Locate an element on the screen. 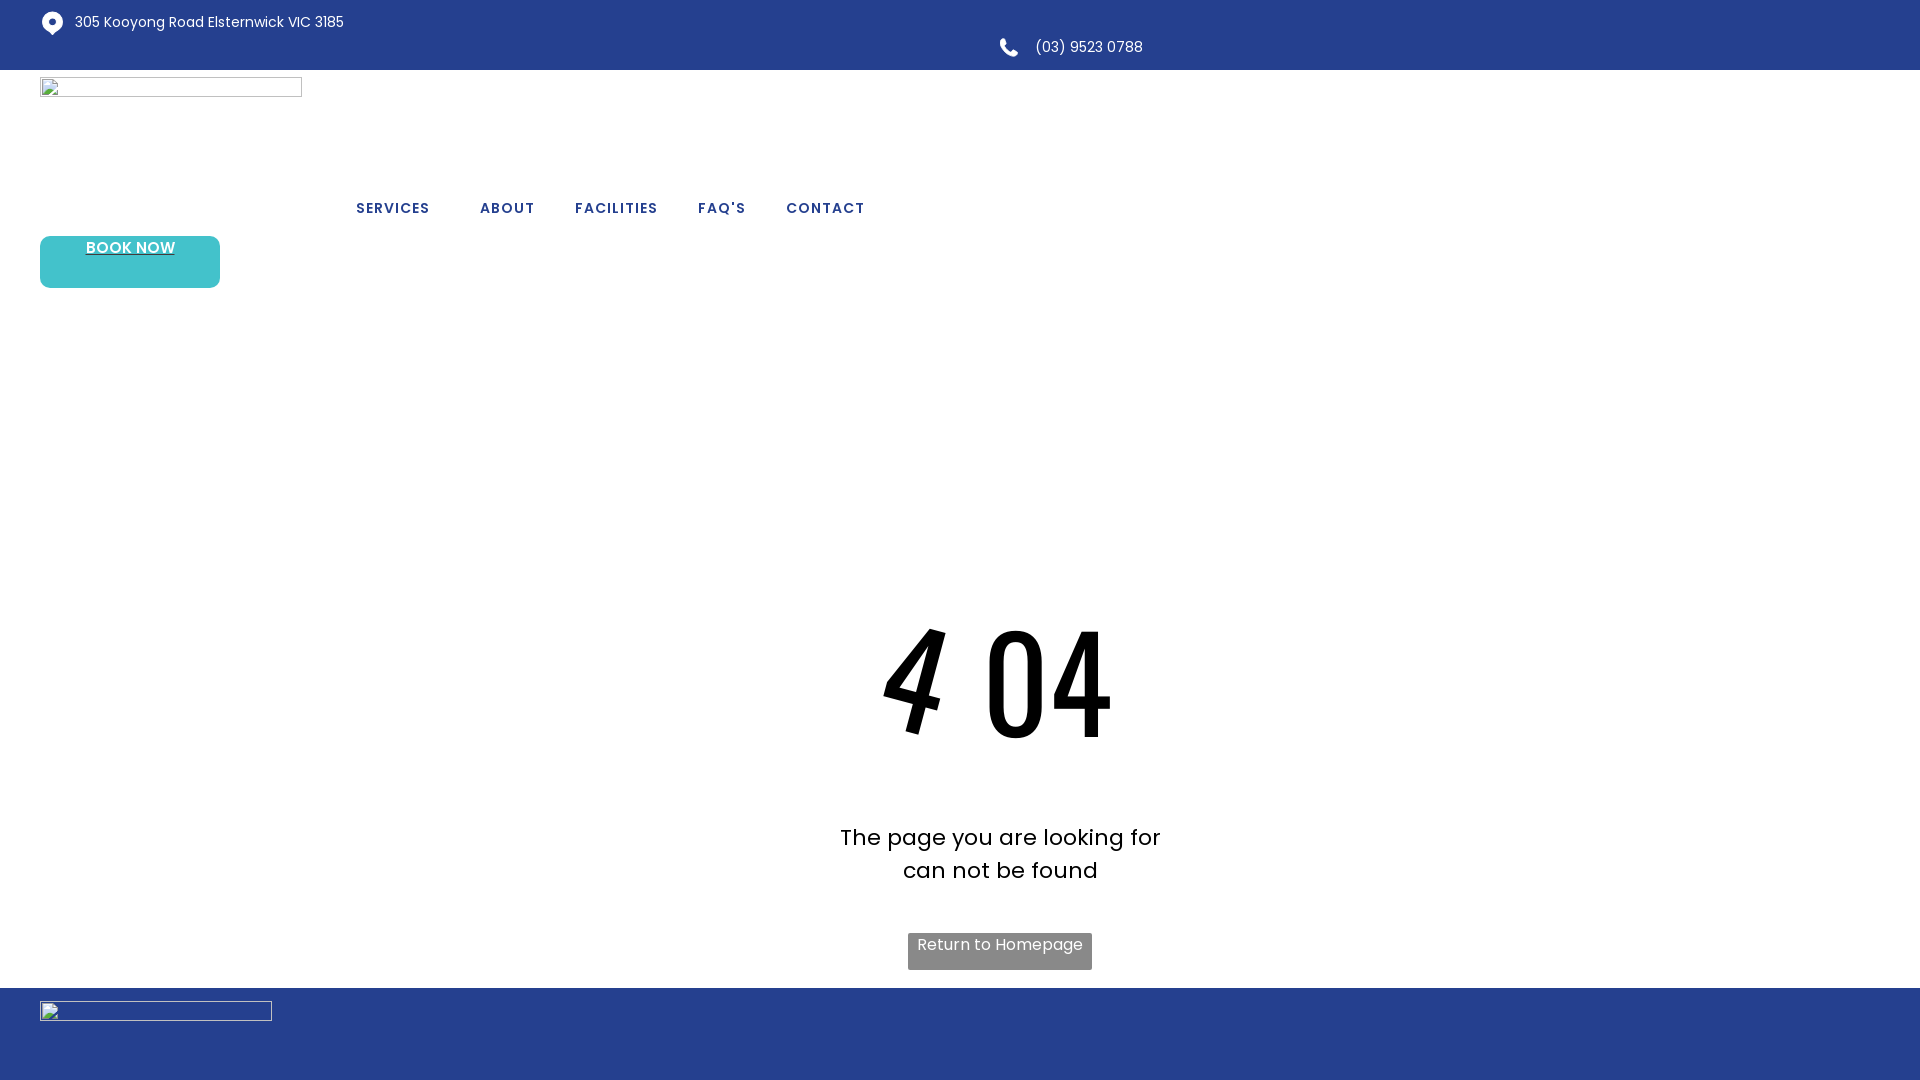 The height and width of the screenshot is (1080, 1920). BOOK NOW is located at coordinates (130, 262).